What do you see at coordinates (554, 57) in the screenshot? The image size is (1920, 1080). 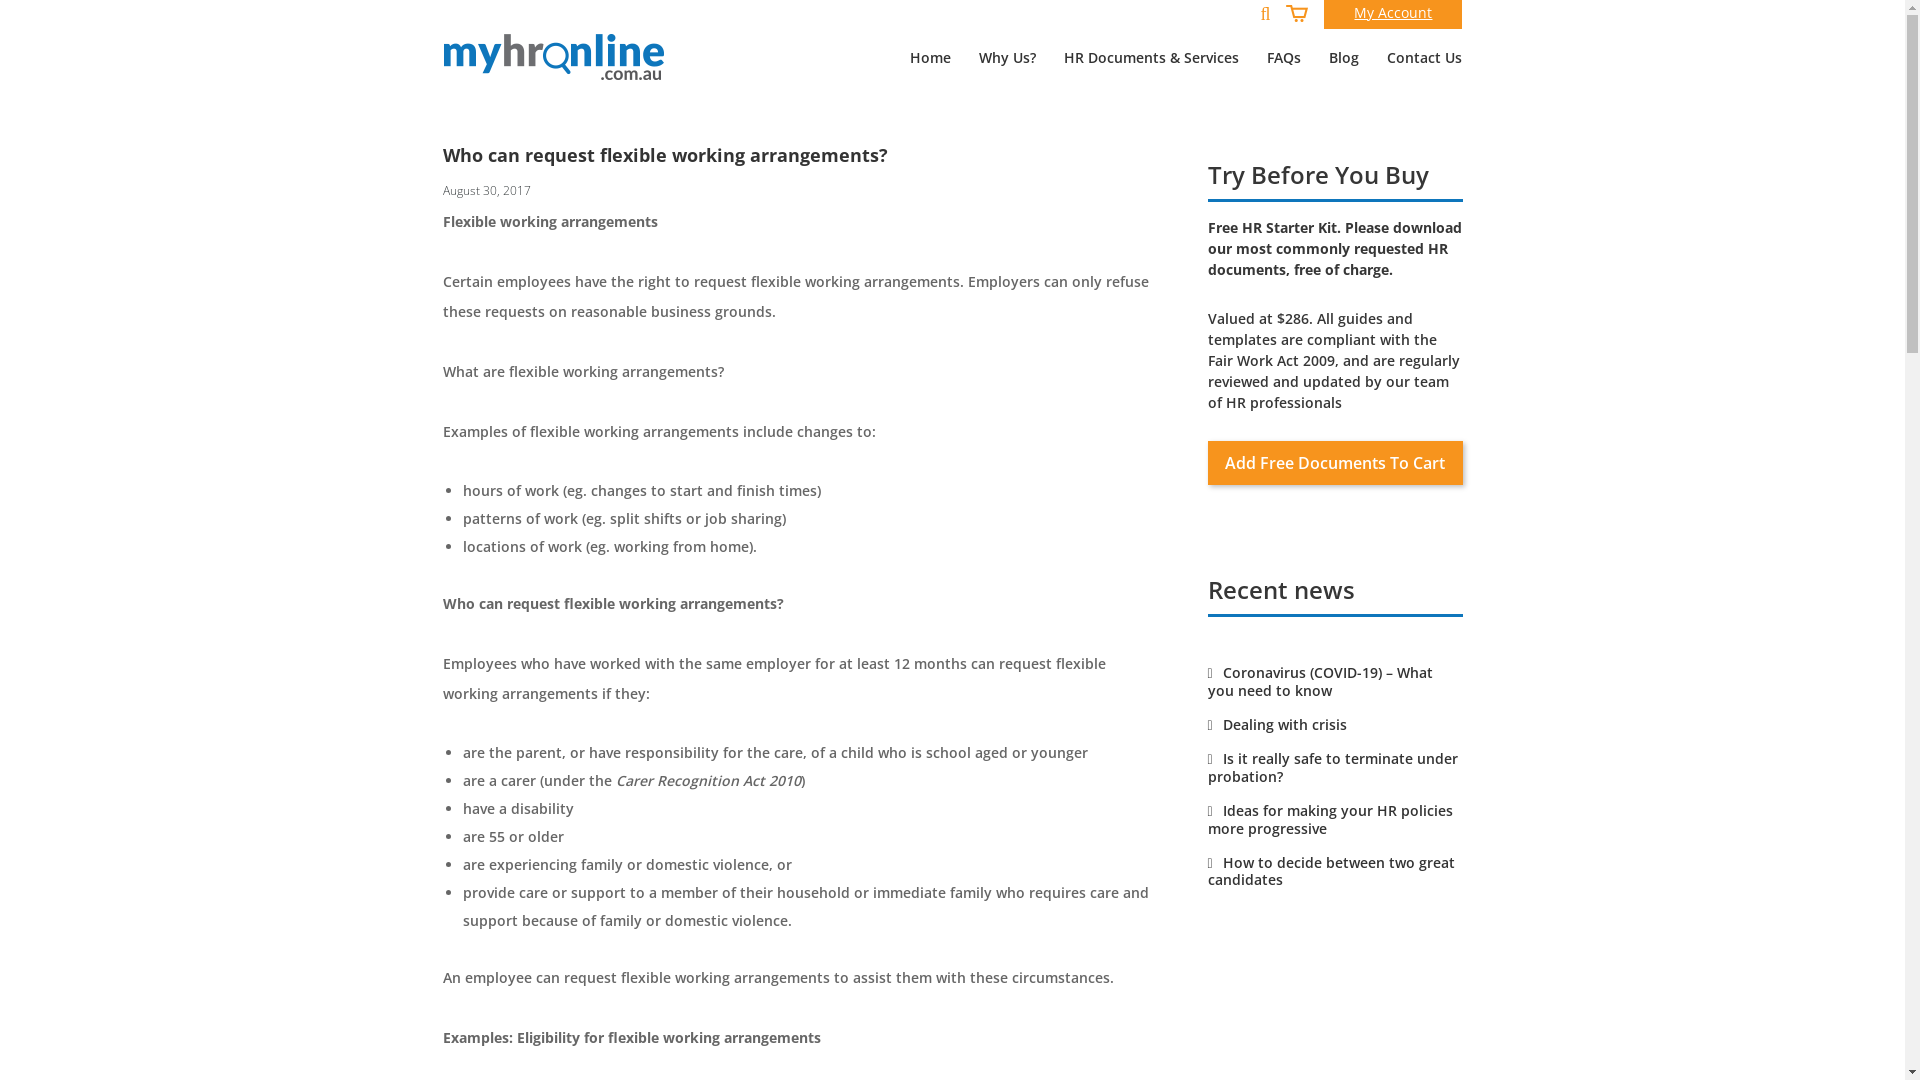 I see `My HR Online` at bounding box center [554, 57].